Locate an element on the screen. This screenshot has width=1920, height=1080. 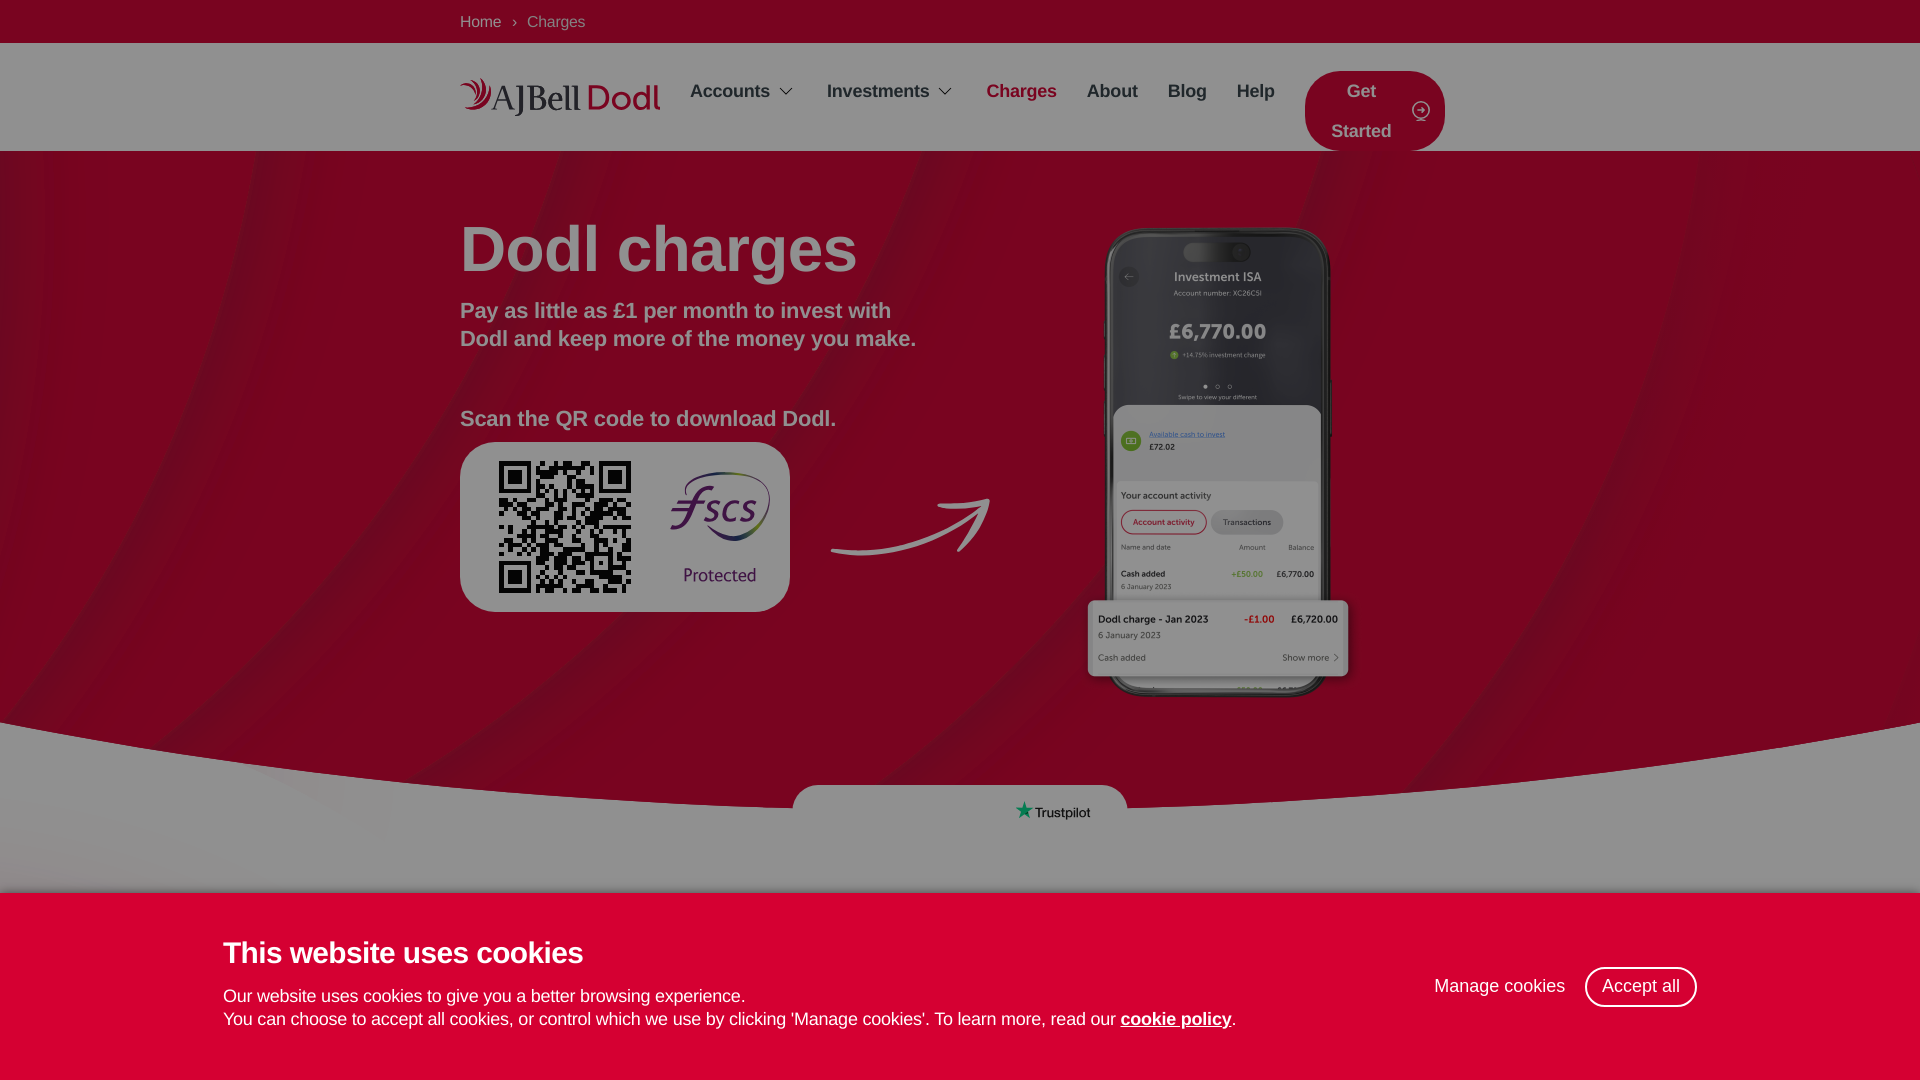
Accounts is located at coordinates (744, 91).